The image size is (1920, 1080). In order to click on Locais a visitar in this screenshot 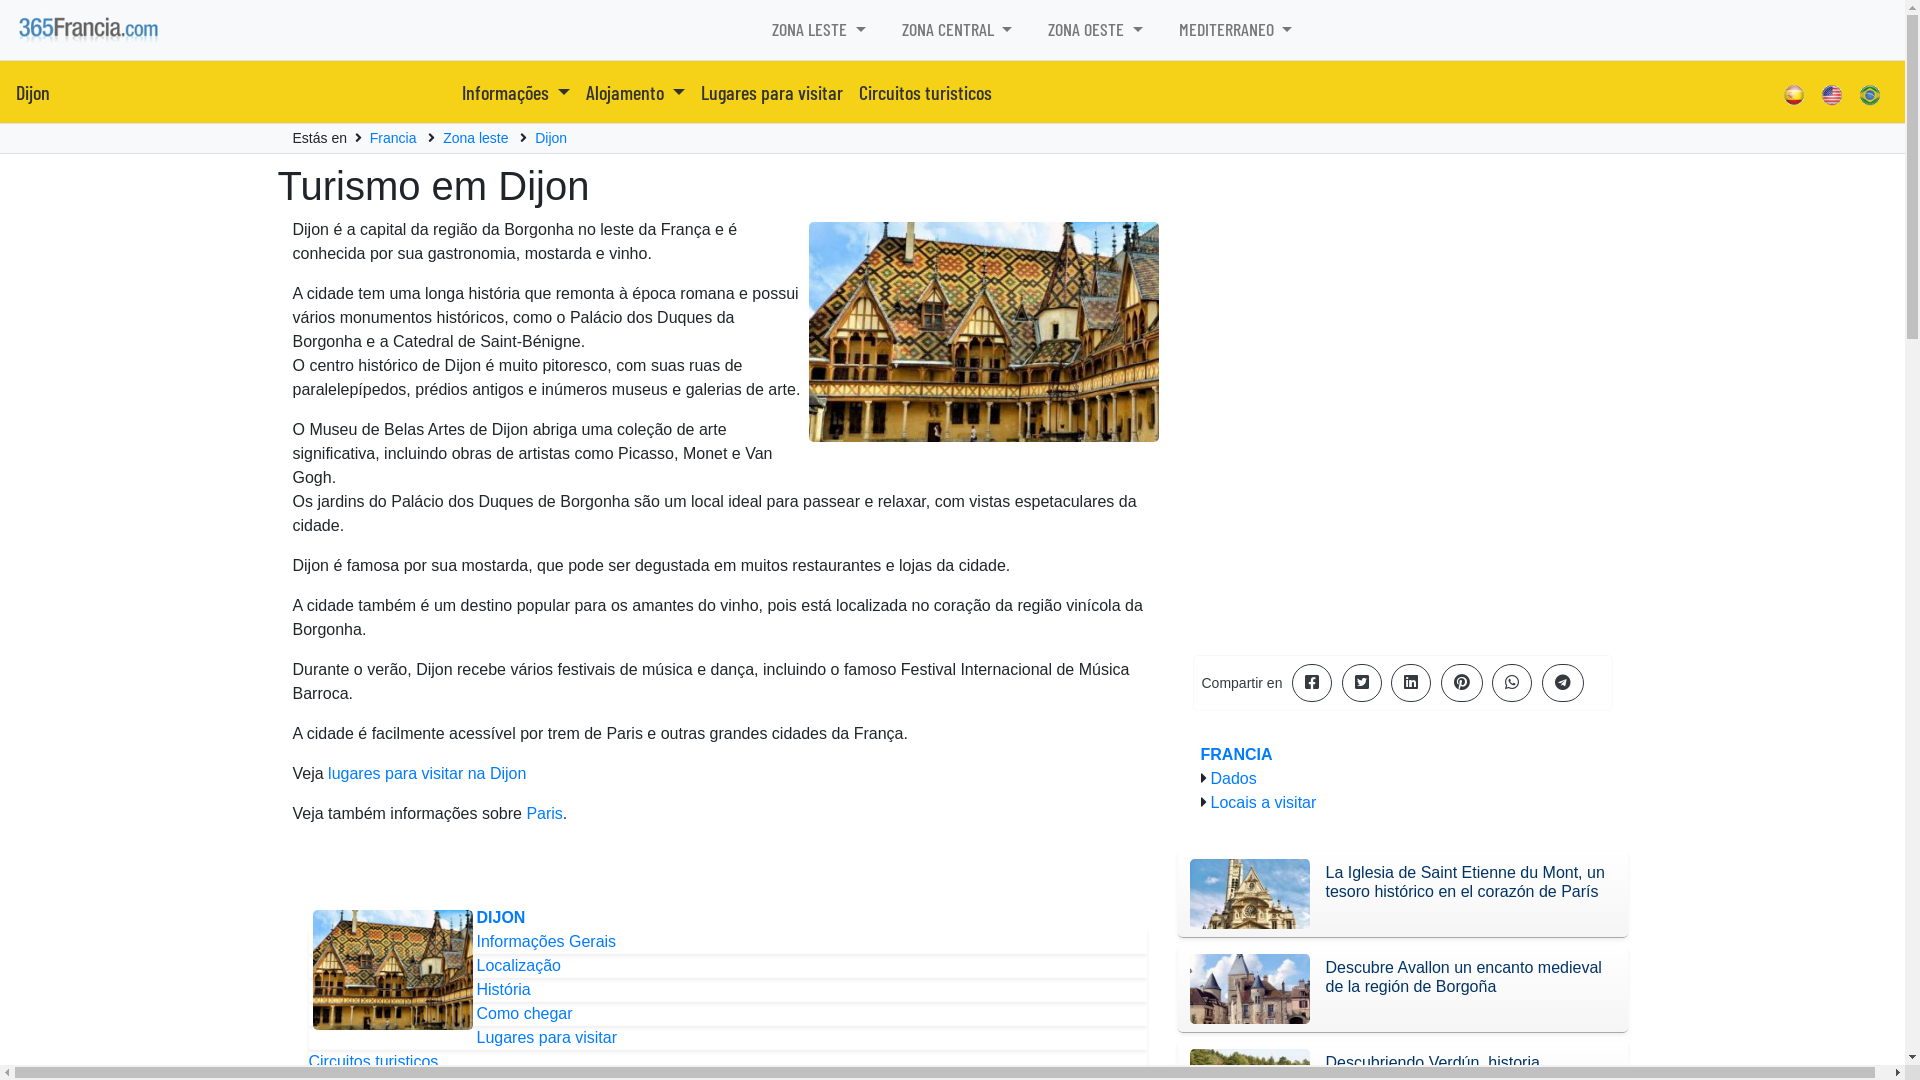, I will do `click(1263, 802)`.